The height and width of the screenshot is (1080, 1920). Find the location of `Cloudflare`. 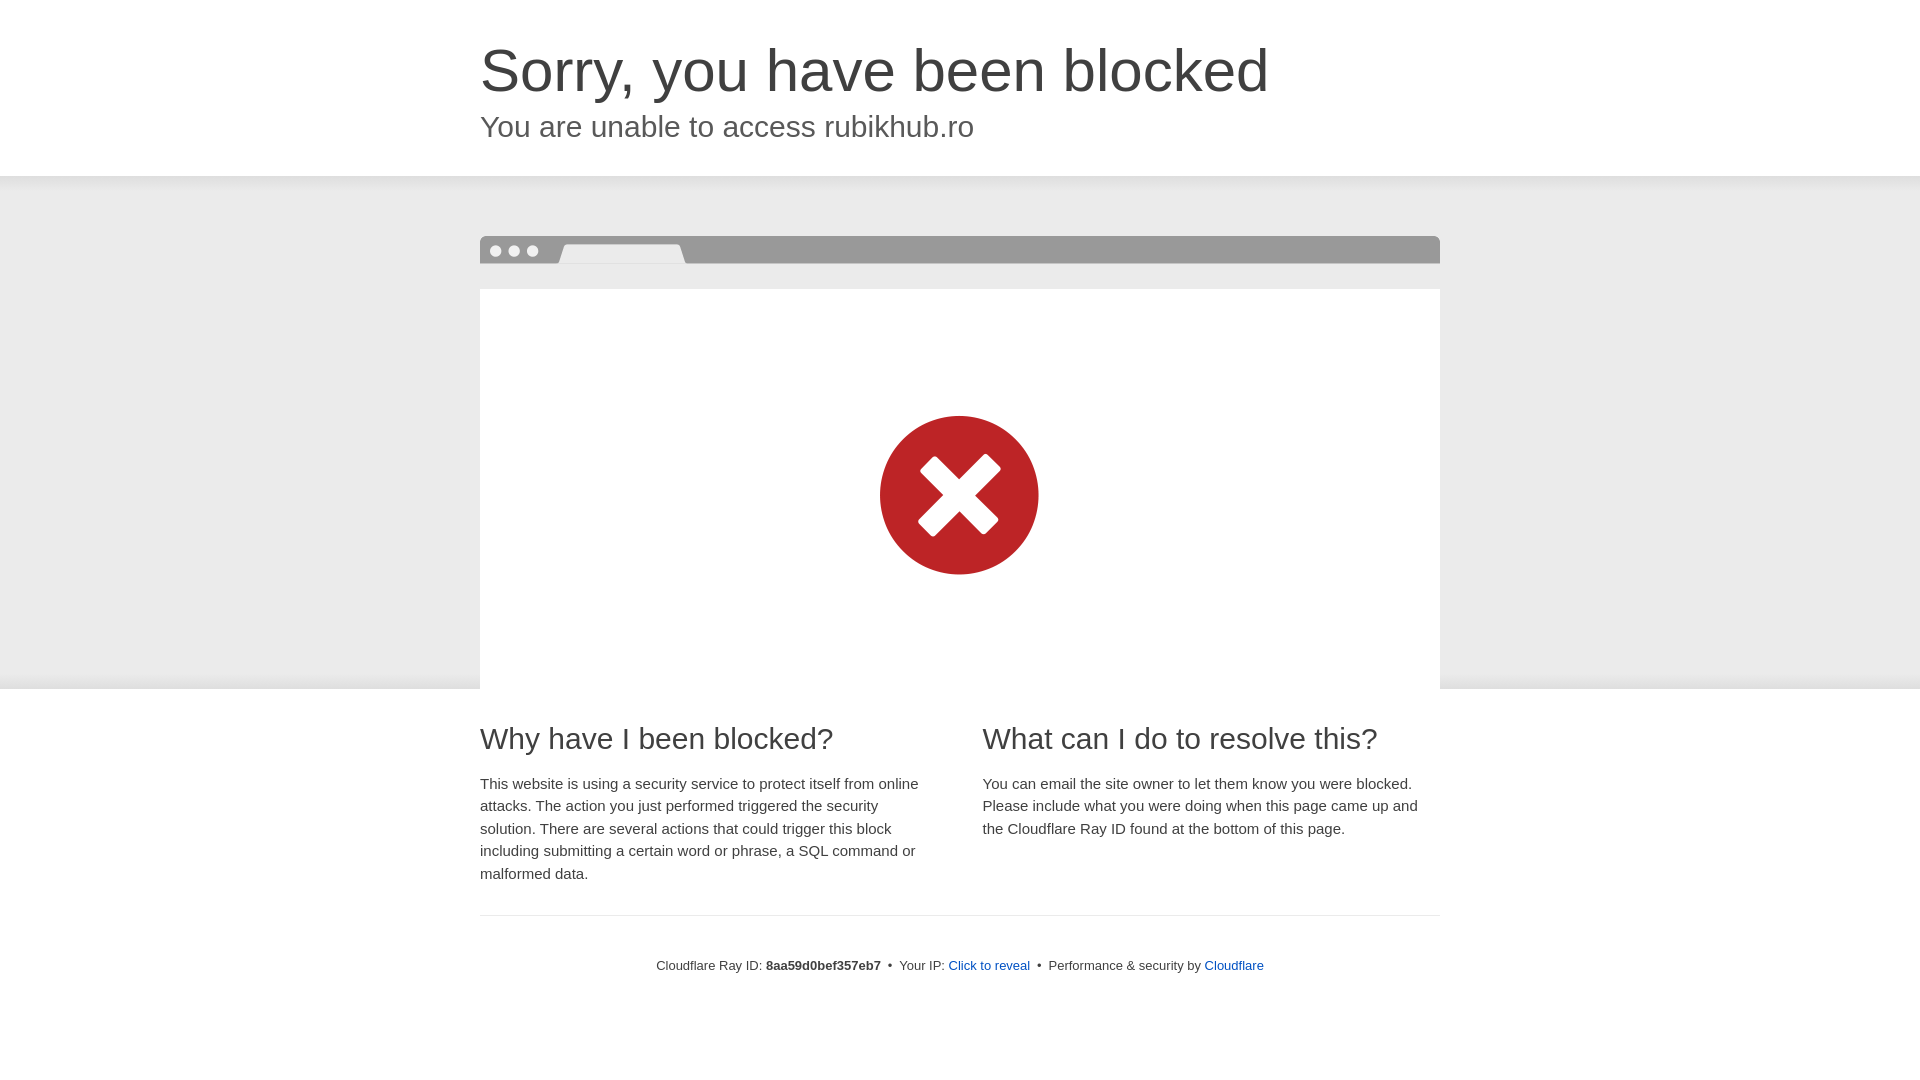

Cloudflare is located at coordinates (1234, 965).